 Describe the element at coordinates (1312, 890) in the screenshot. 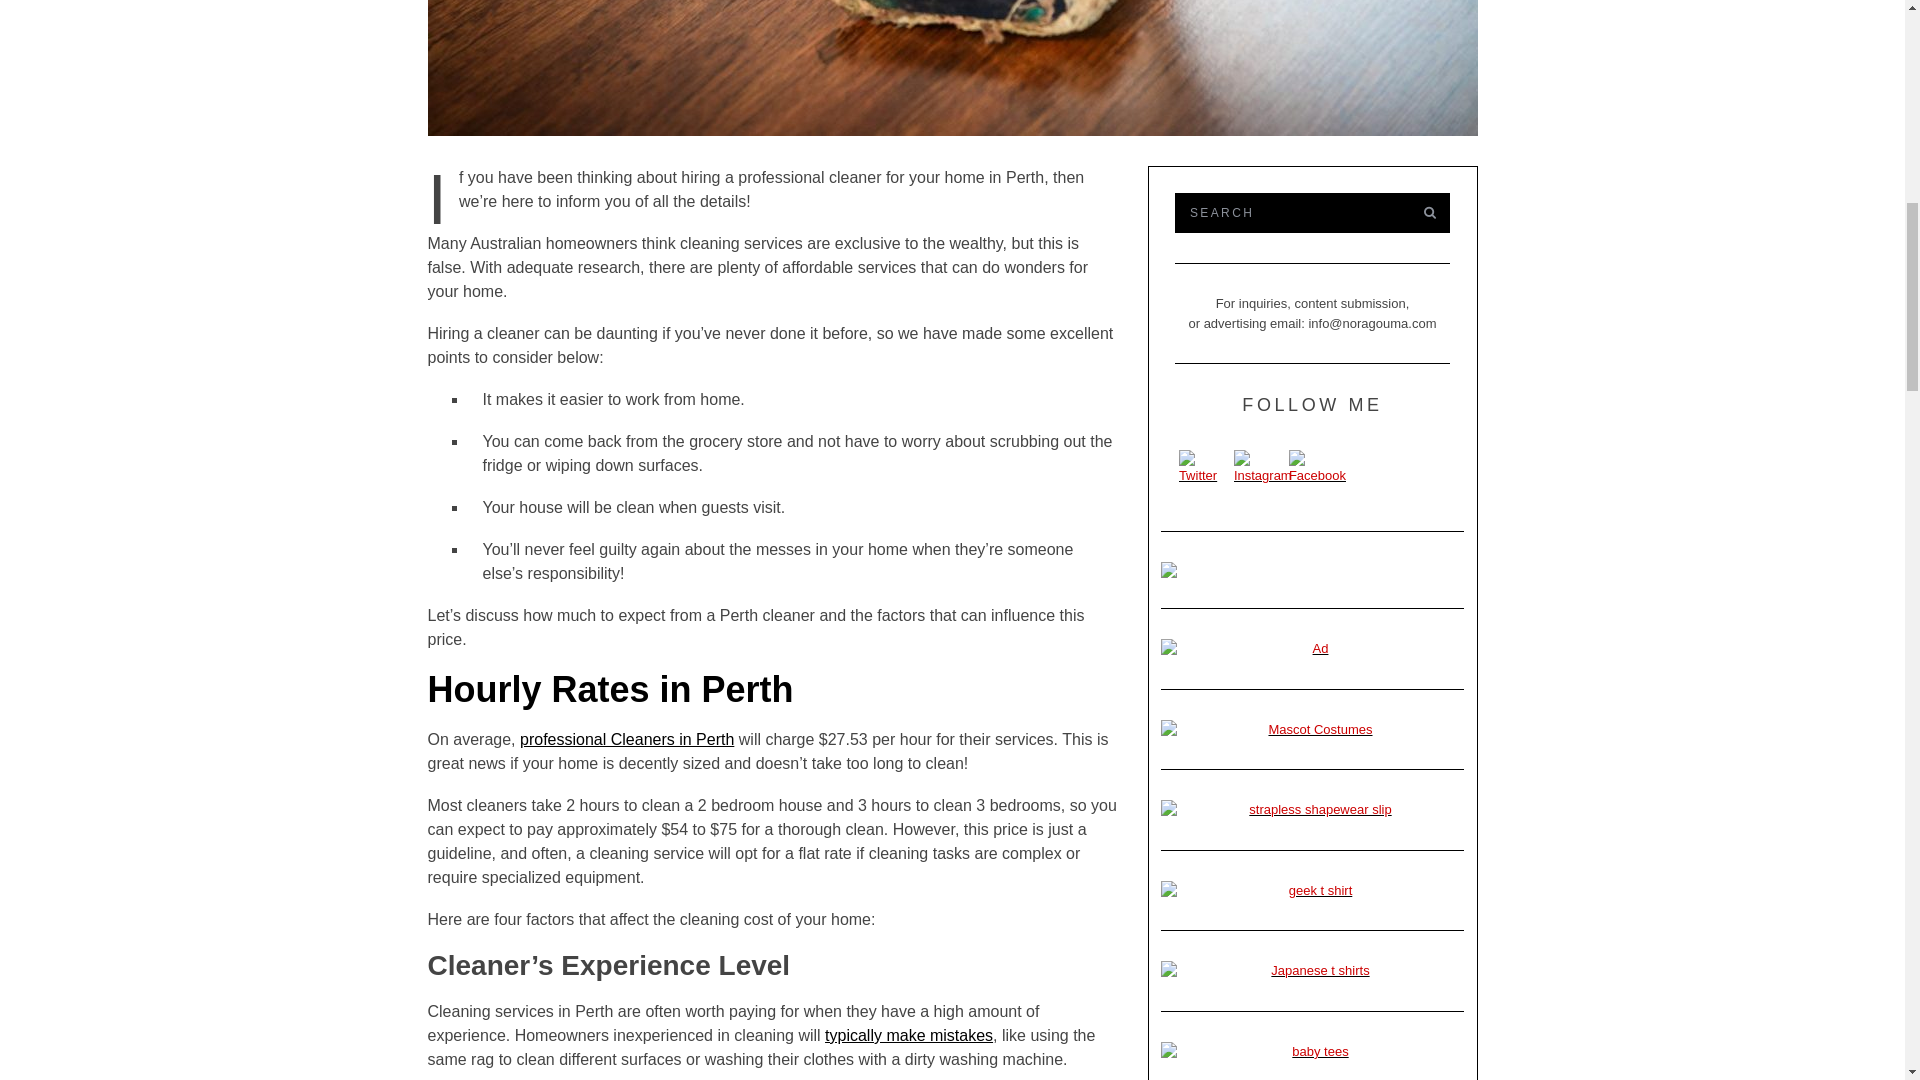

I see `geek t shirt` at that location.